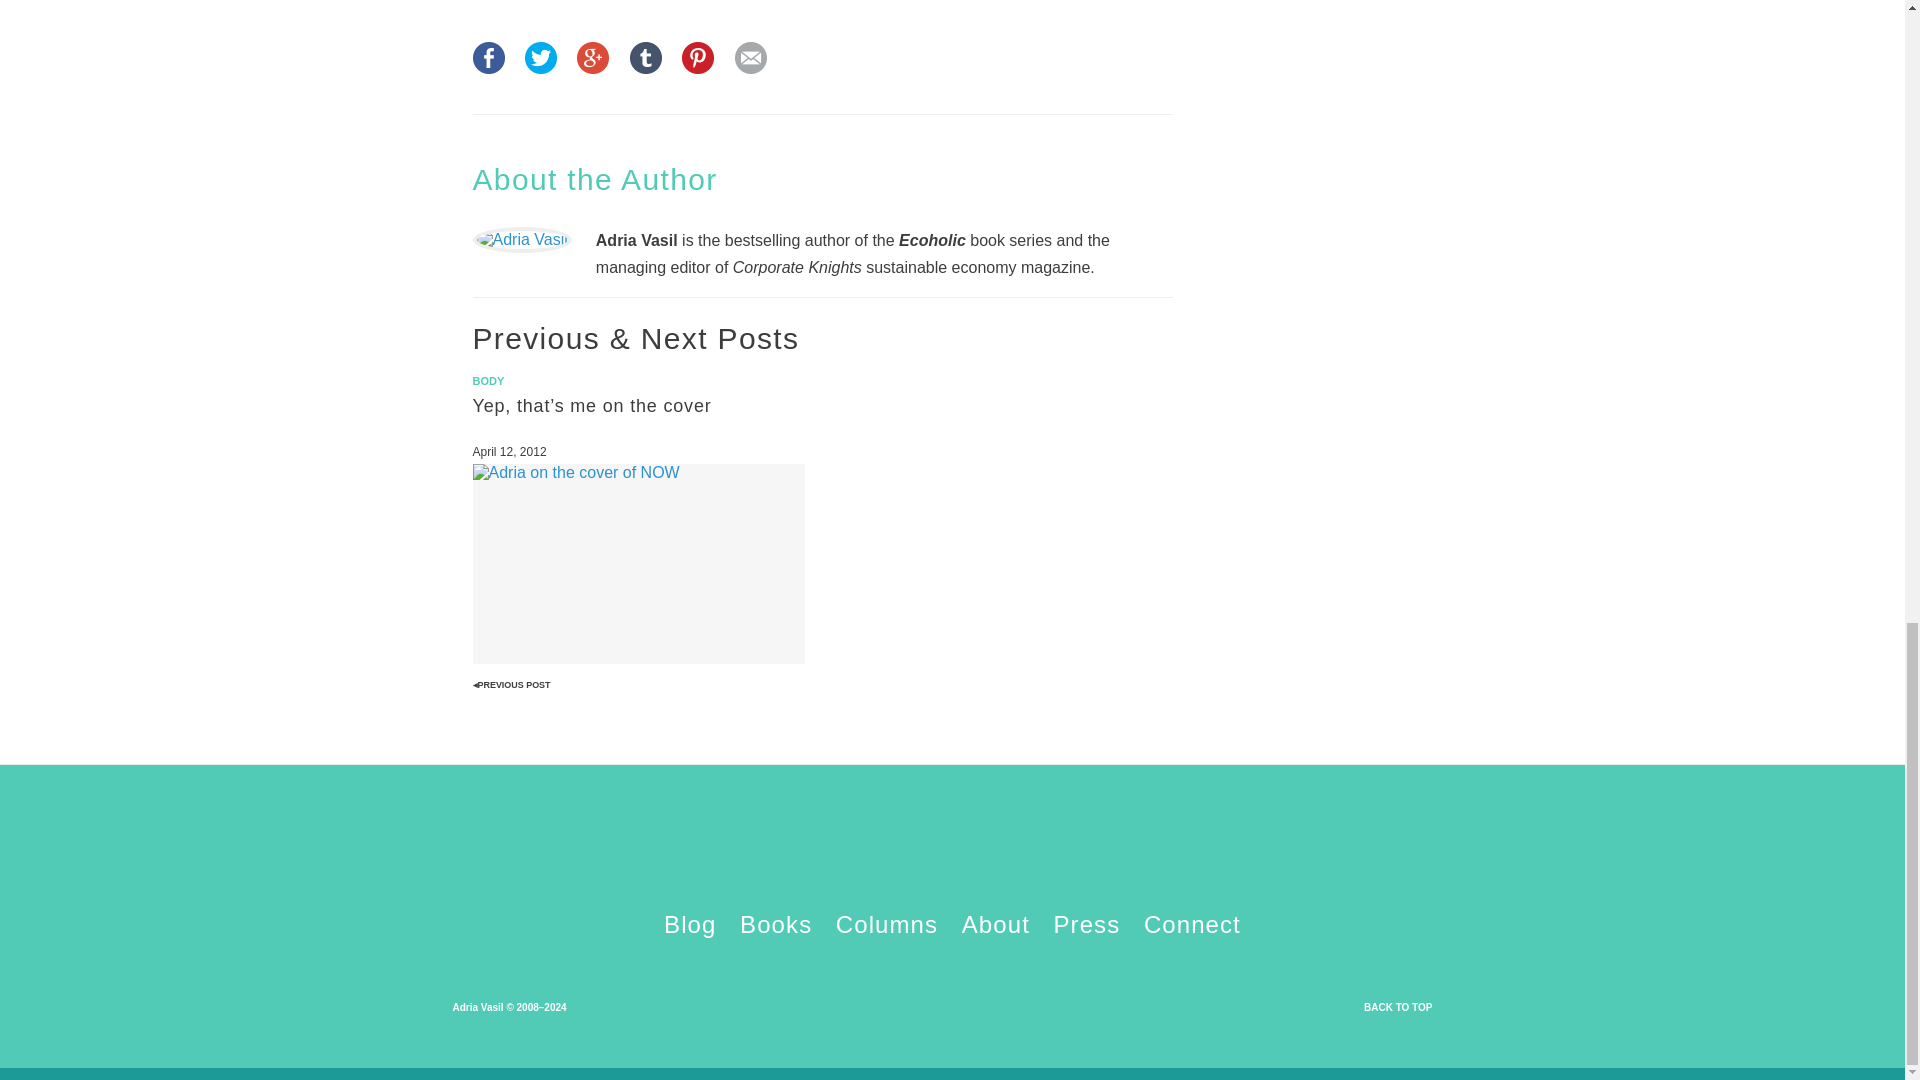 Image resolution: width=1920 pixels, height=1080 pixels. Describe the element at coordinates (886, 924) in the screenshot. I see `Columns` at that location.